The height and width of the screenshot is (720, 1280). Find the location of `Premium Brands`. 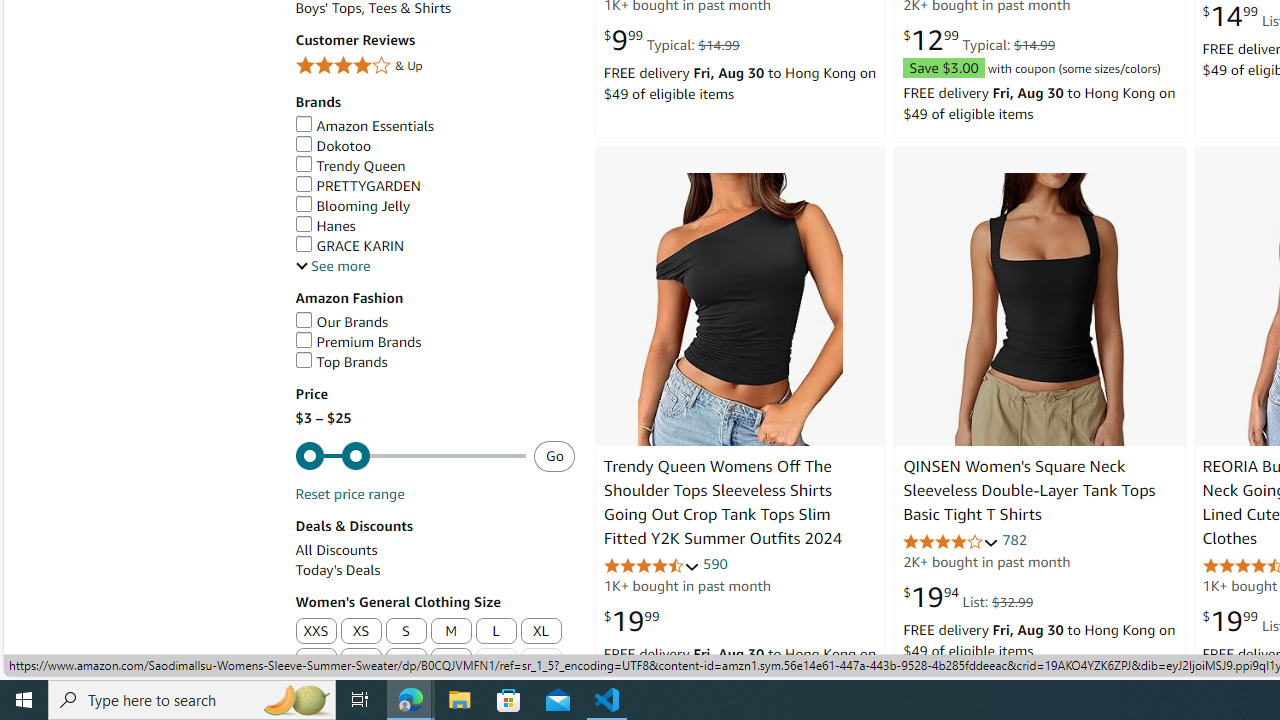

Premium Brands is located at coordinates (434, 342).